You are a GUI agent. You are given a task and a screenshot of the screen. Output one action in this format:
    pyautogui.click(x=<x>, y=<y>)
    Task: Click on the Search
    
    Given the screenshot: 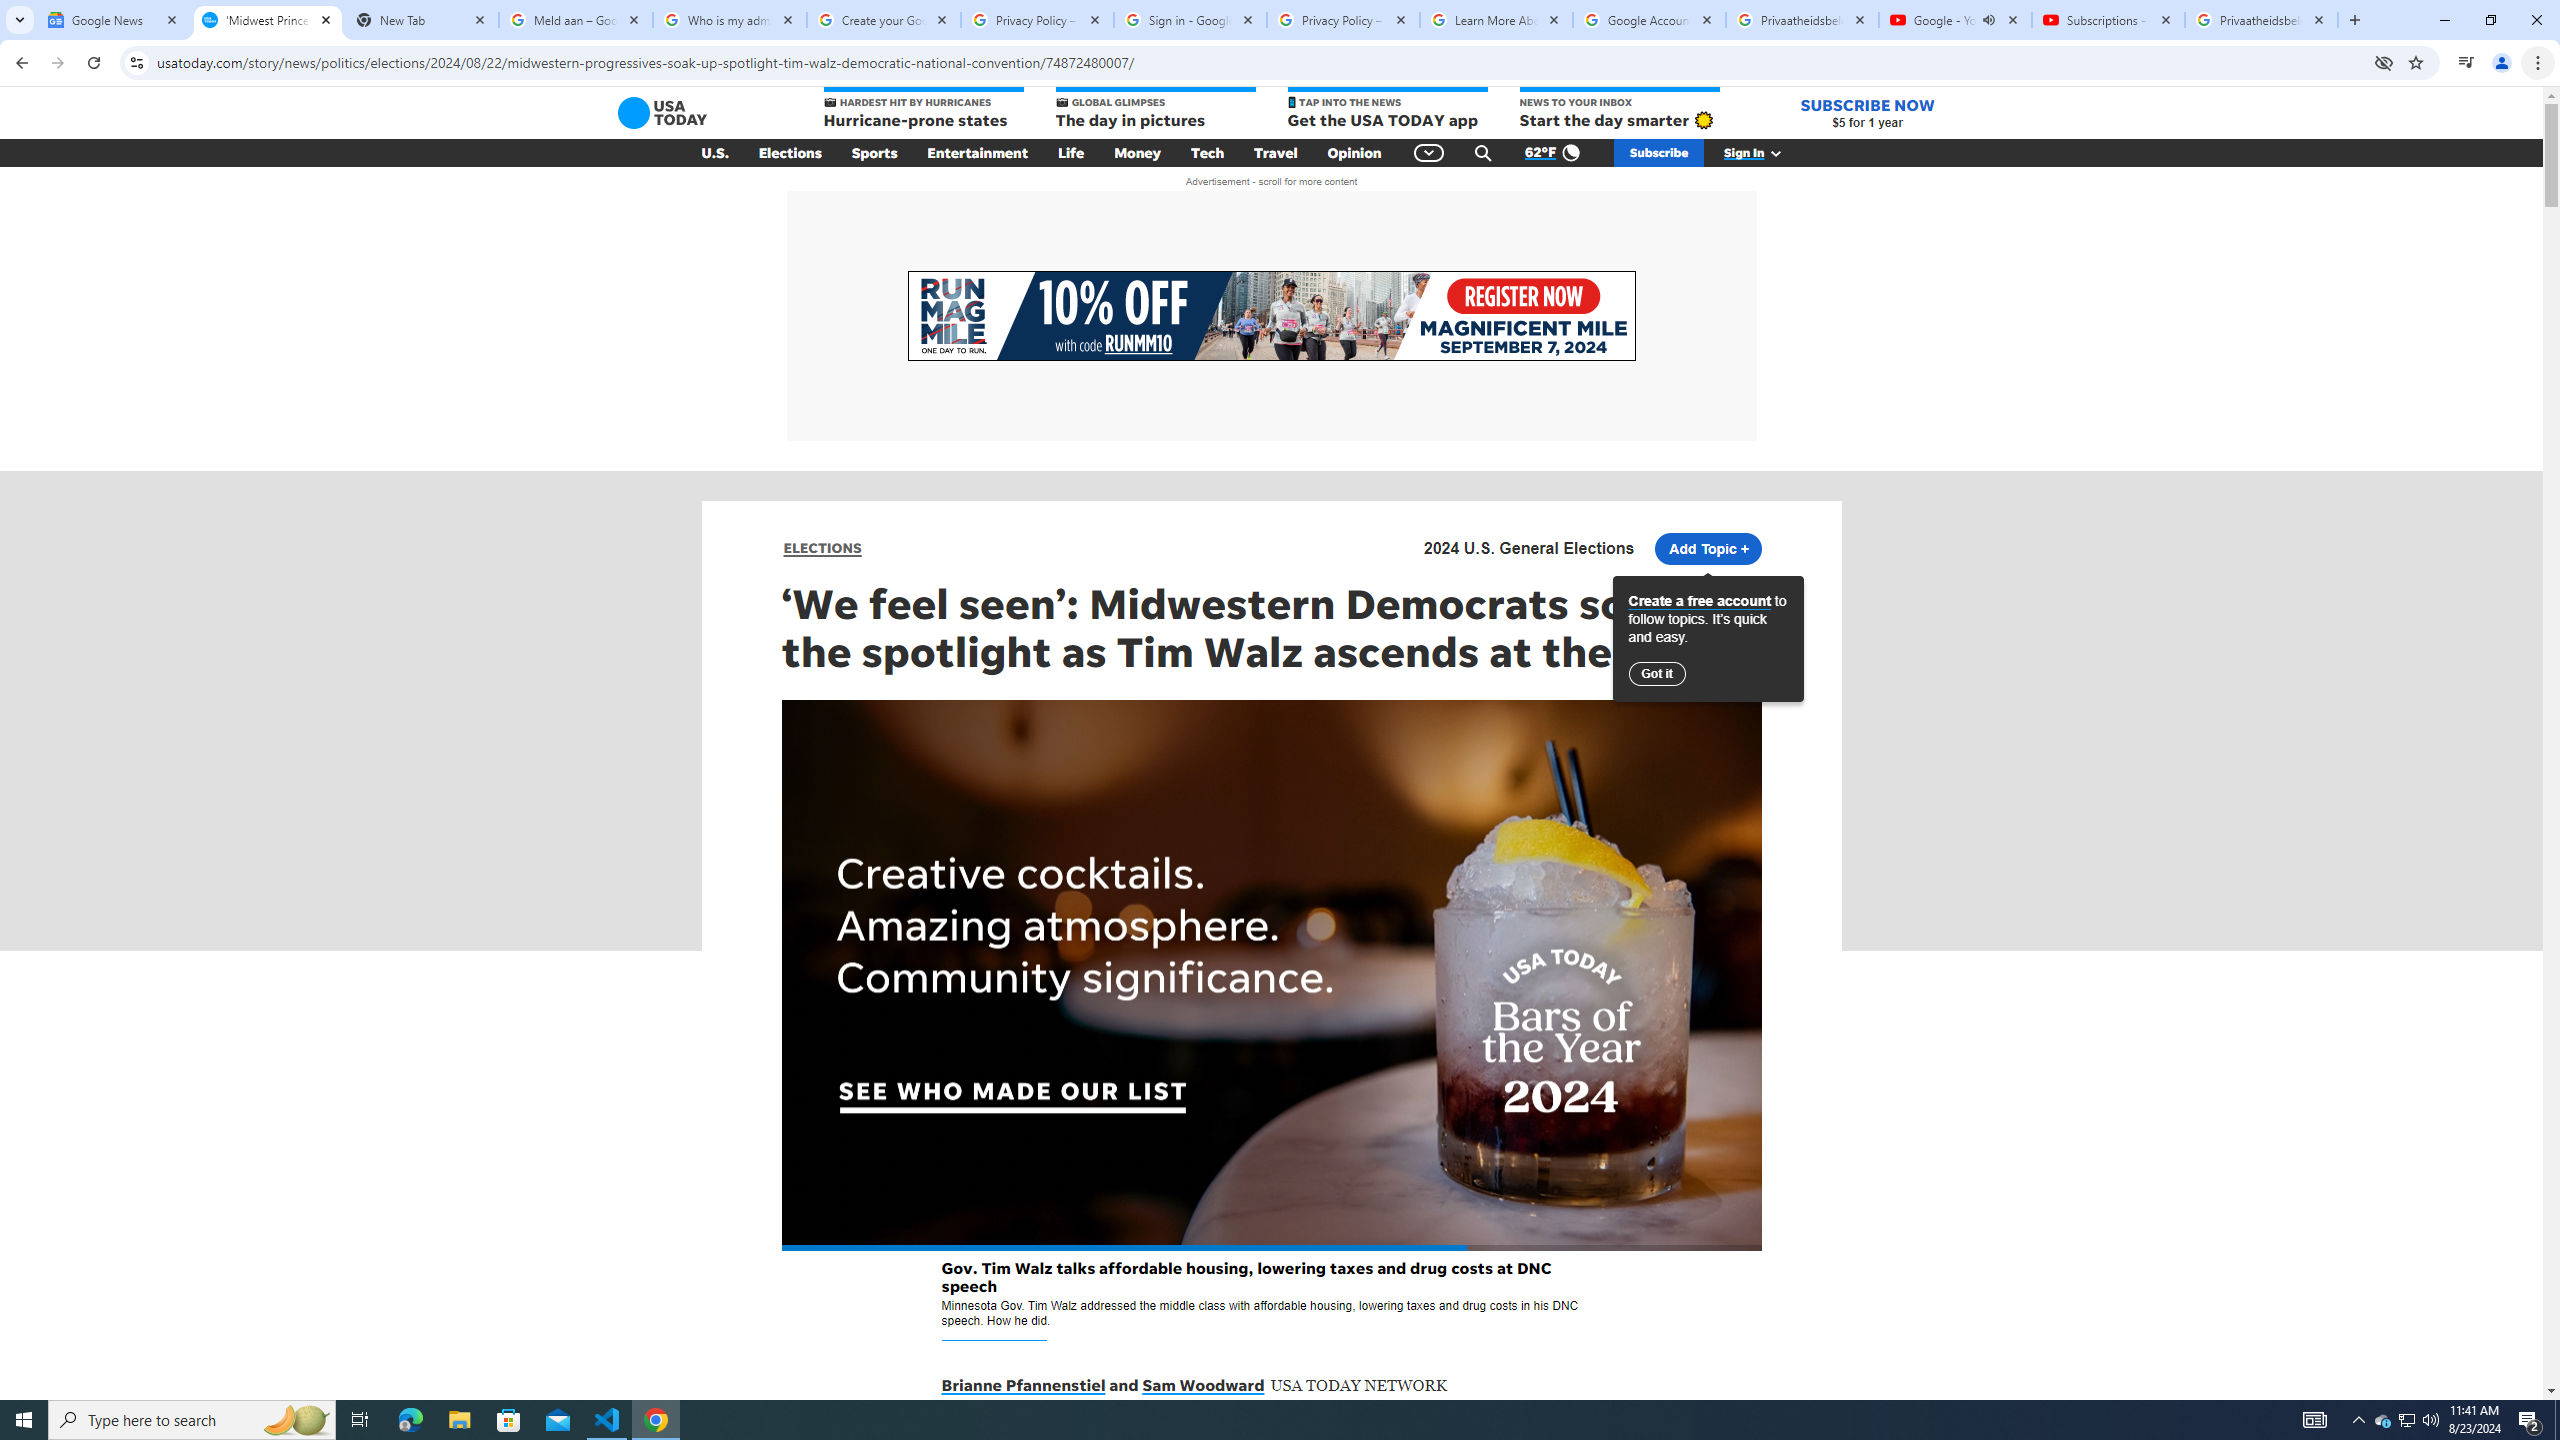 What is the action you would take?
    pyautogui.click(x=1483, y=153)
    